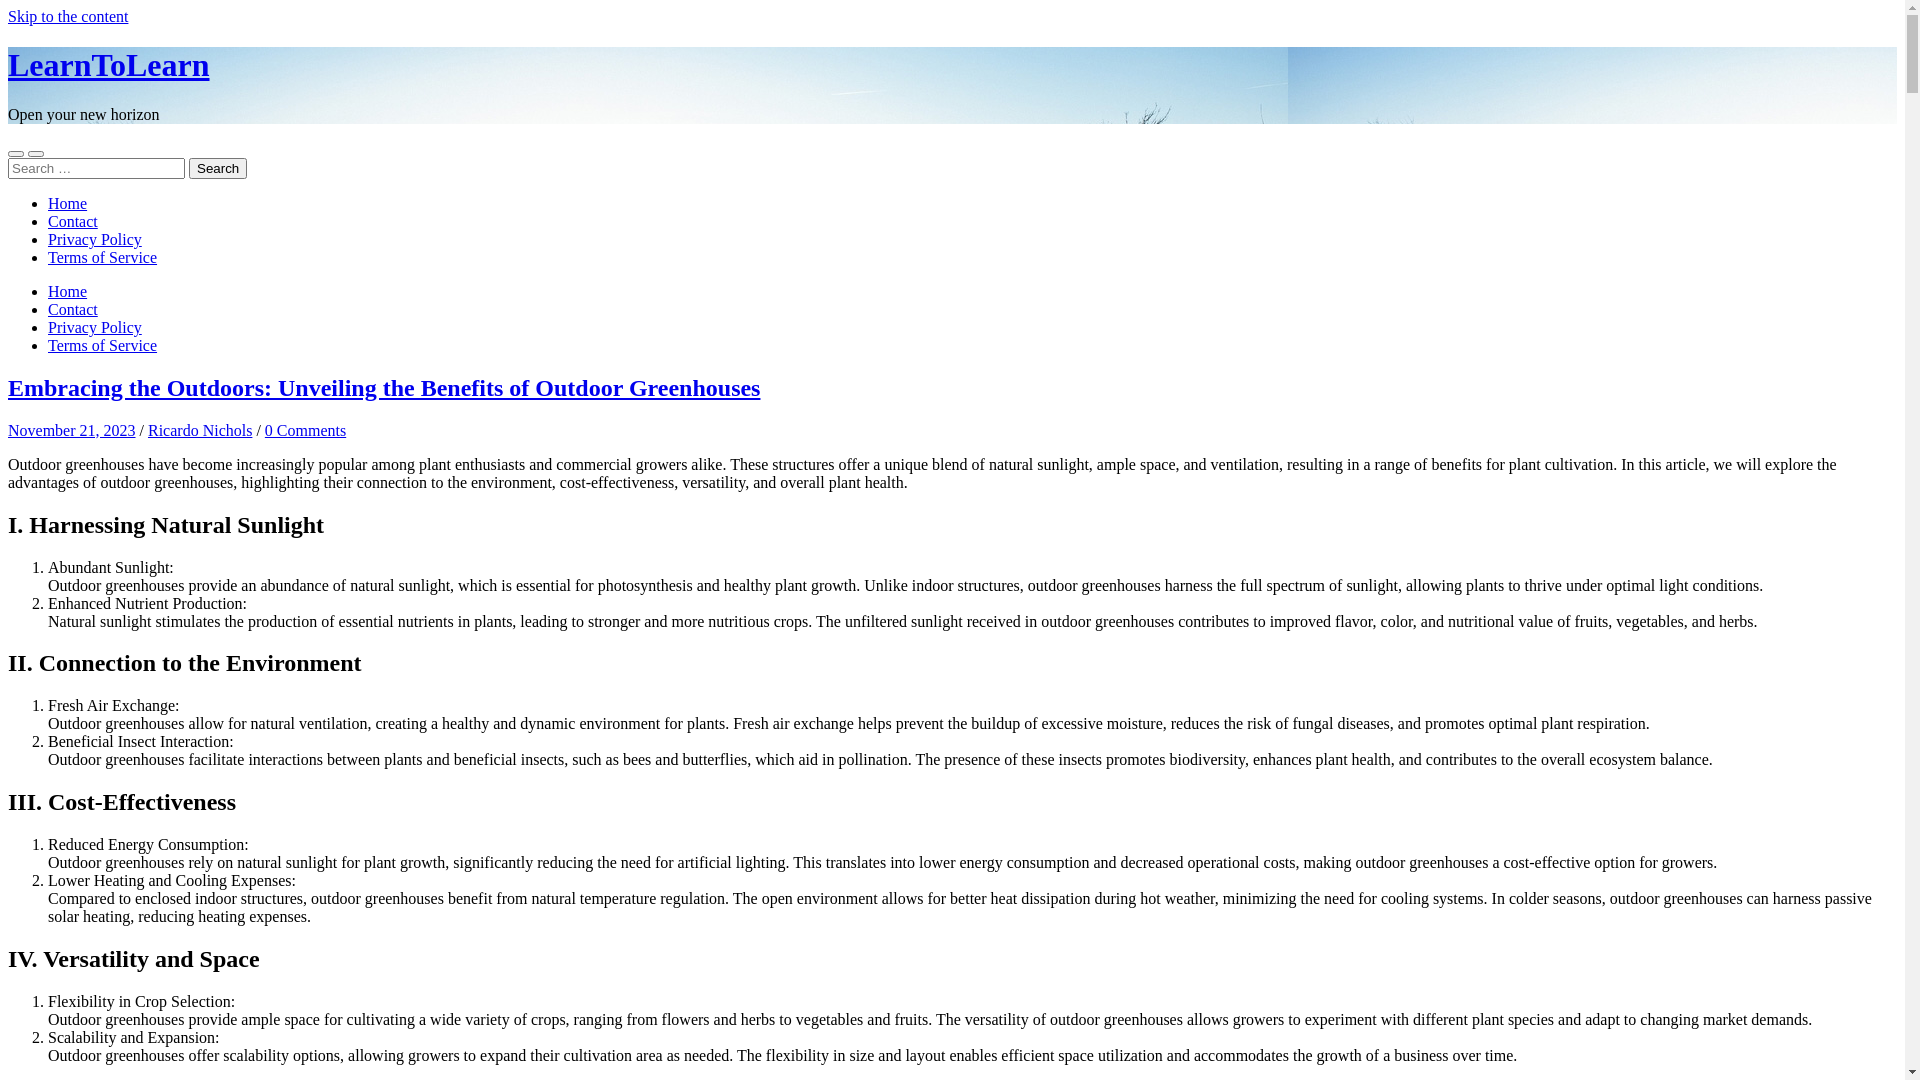  Describe the element at coordinates (68, 16) in the screenshot. I see `Skip to the content` at that location.